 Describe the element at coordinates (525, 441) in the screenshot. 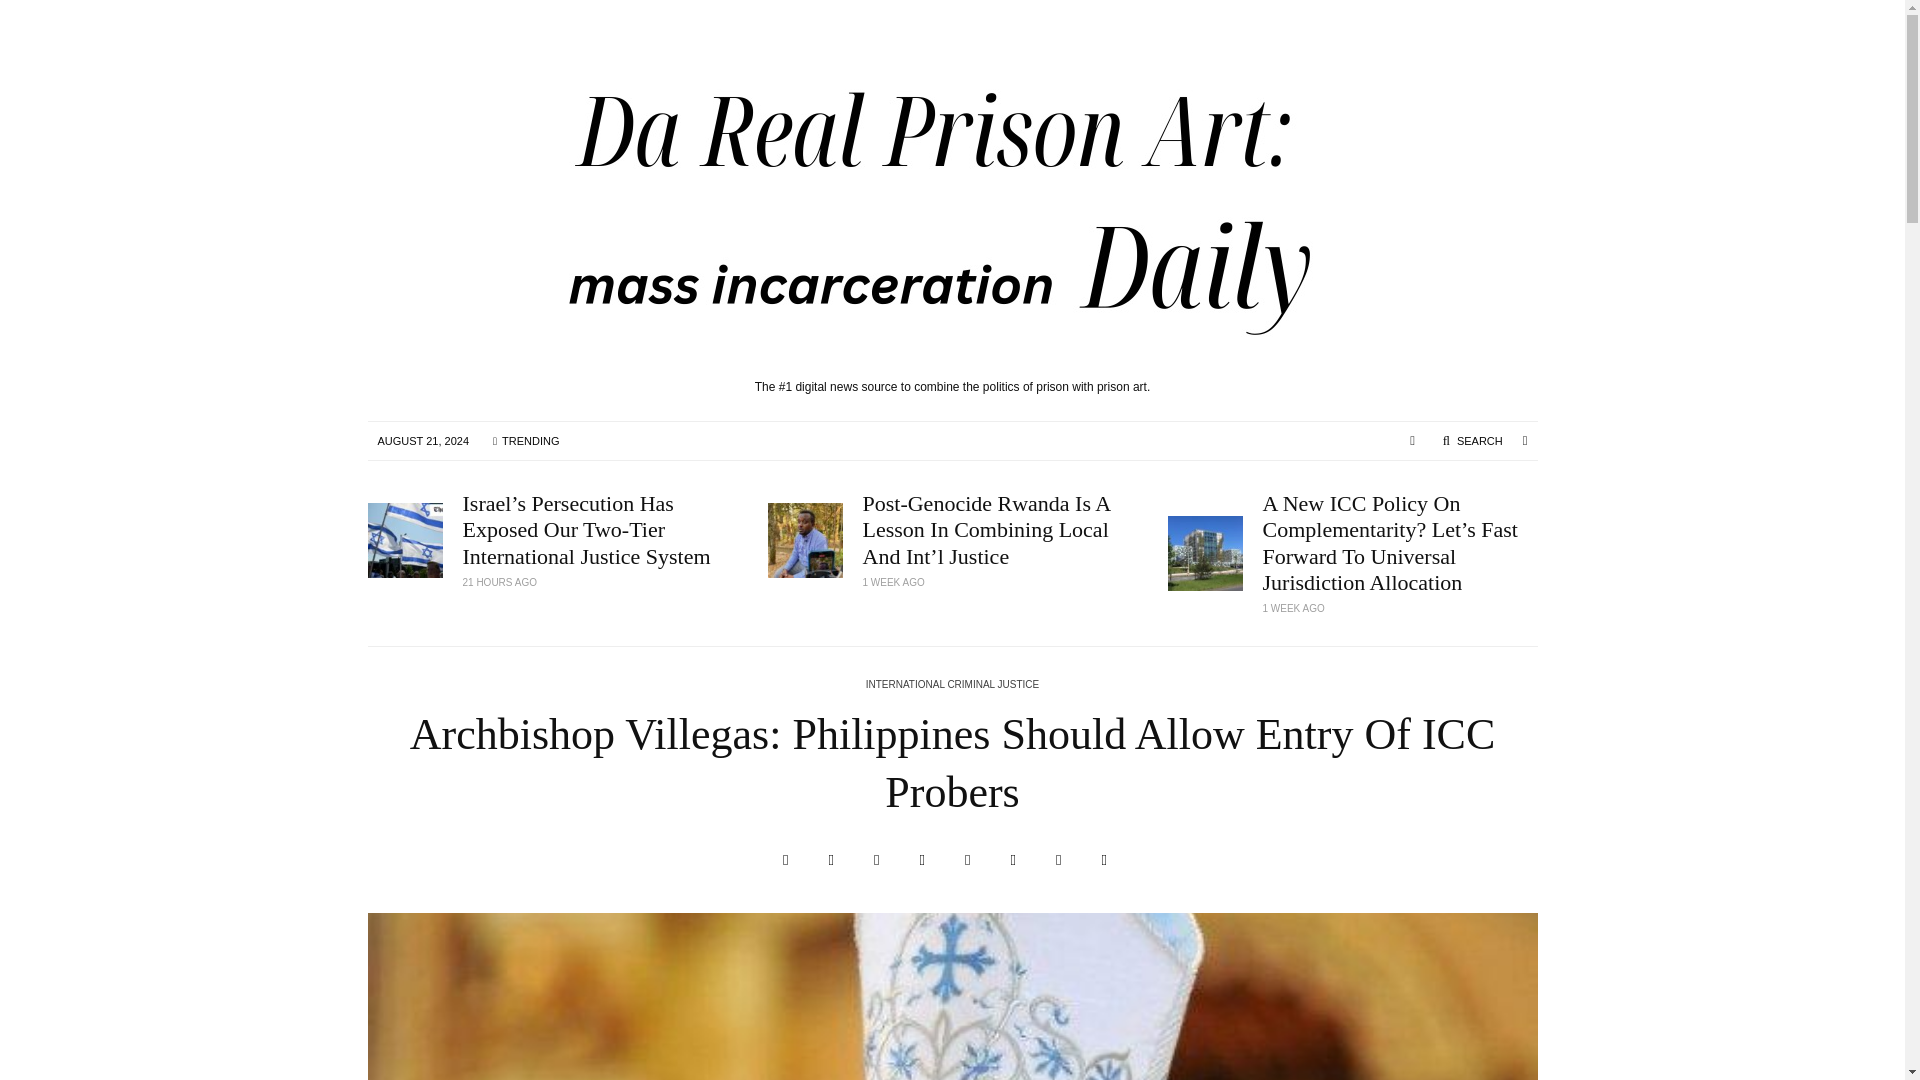

I see `TRENDING` at that location.